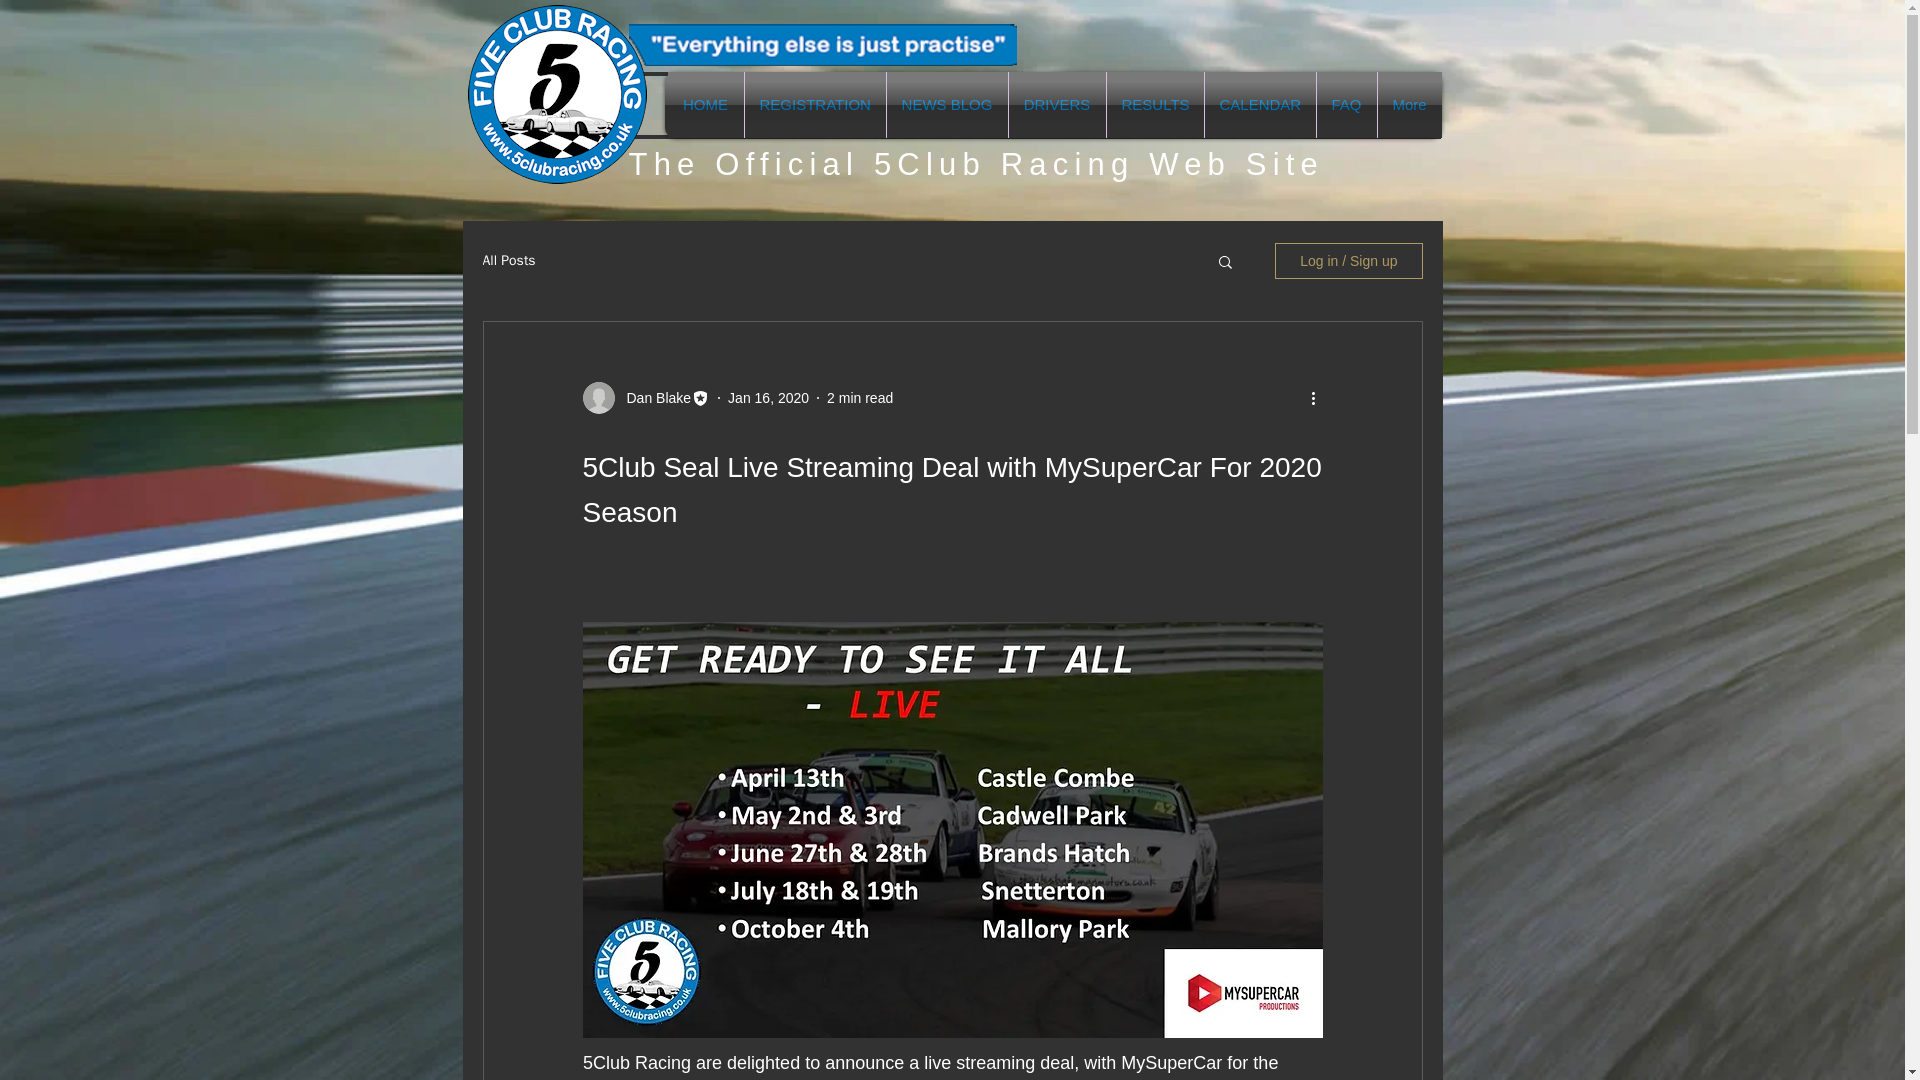 This screenshot has height=1080, width=1920. What do you see at coordinates (706, 105) in the screenshot?
I see `HOME` at bounding box center [706, 105].